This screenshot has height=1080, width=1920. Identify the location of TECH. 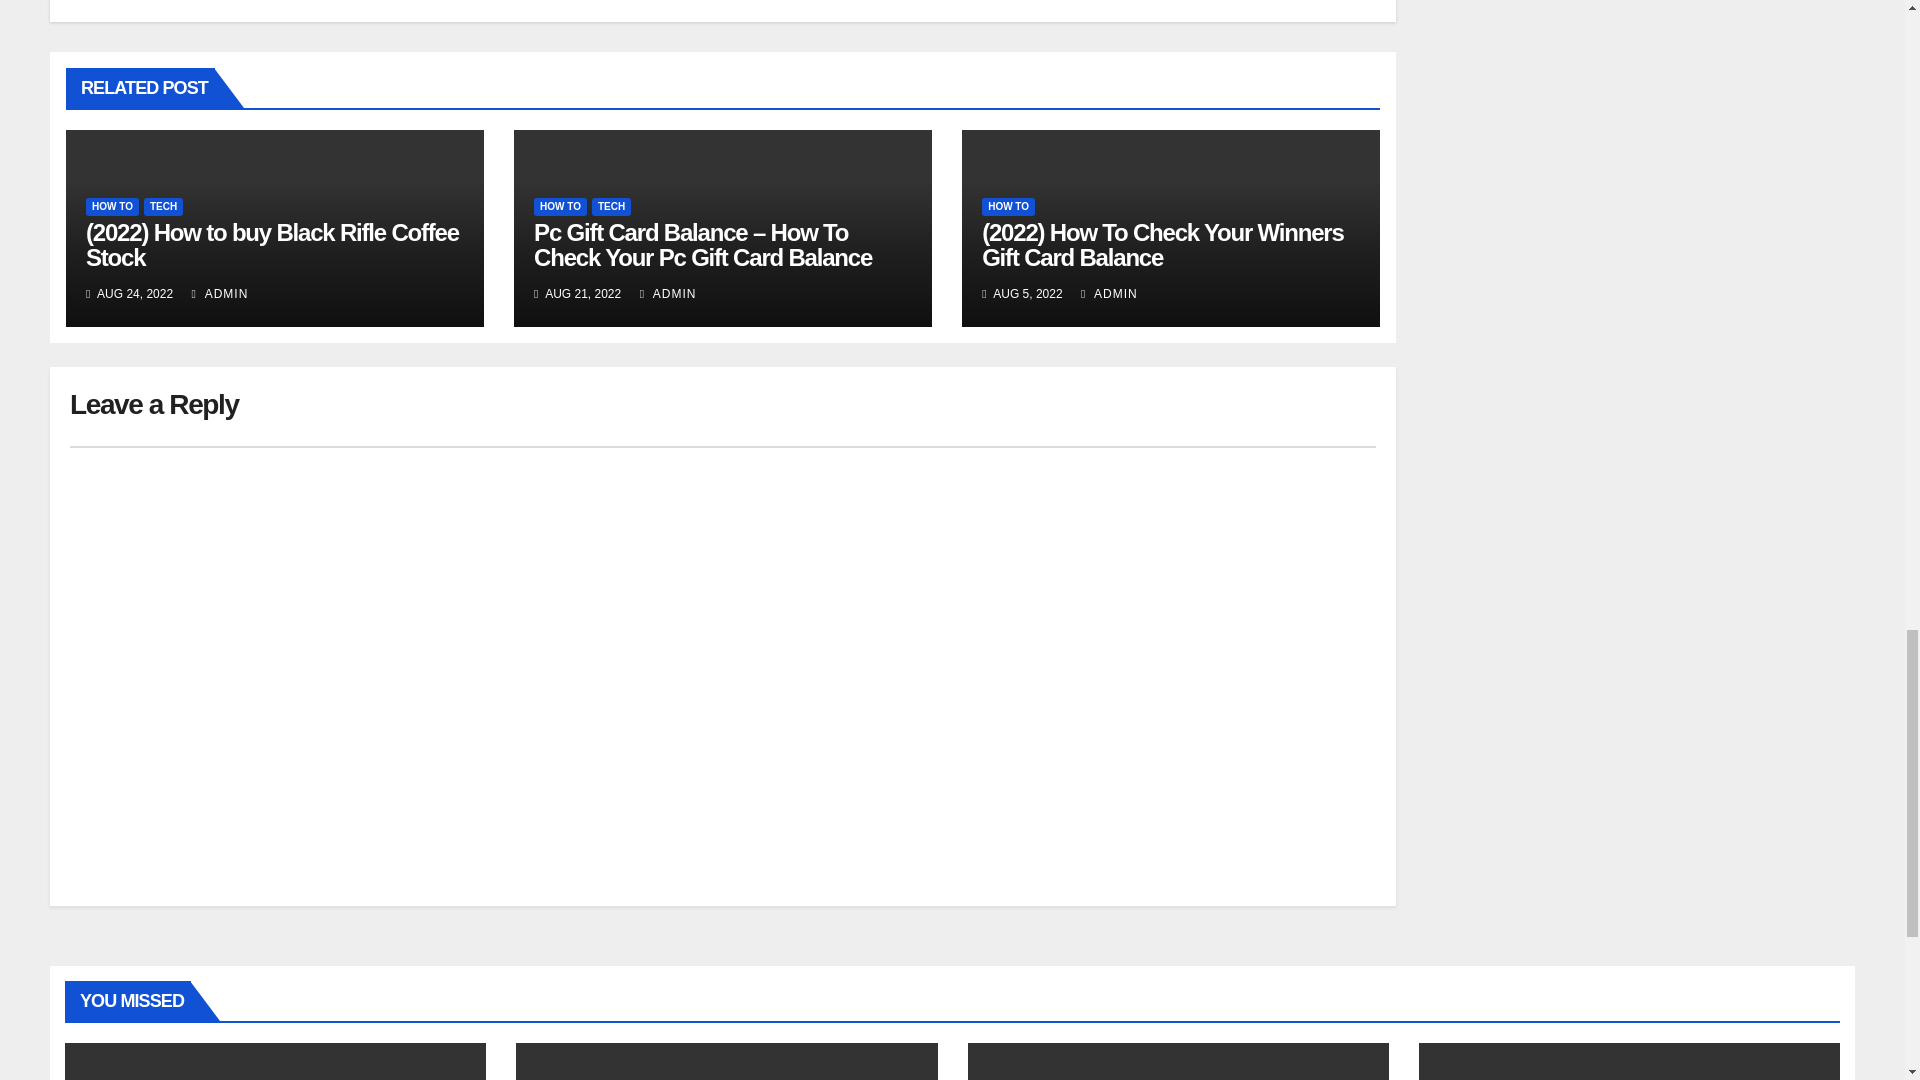
(163, 206).